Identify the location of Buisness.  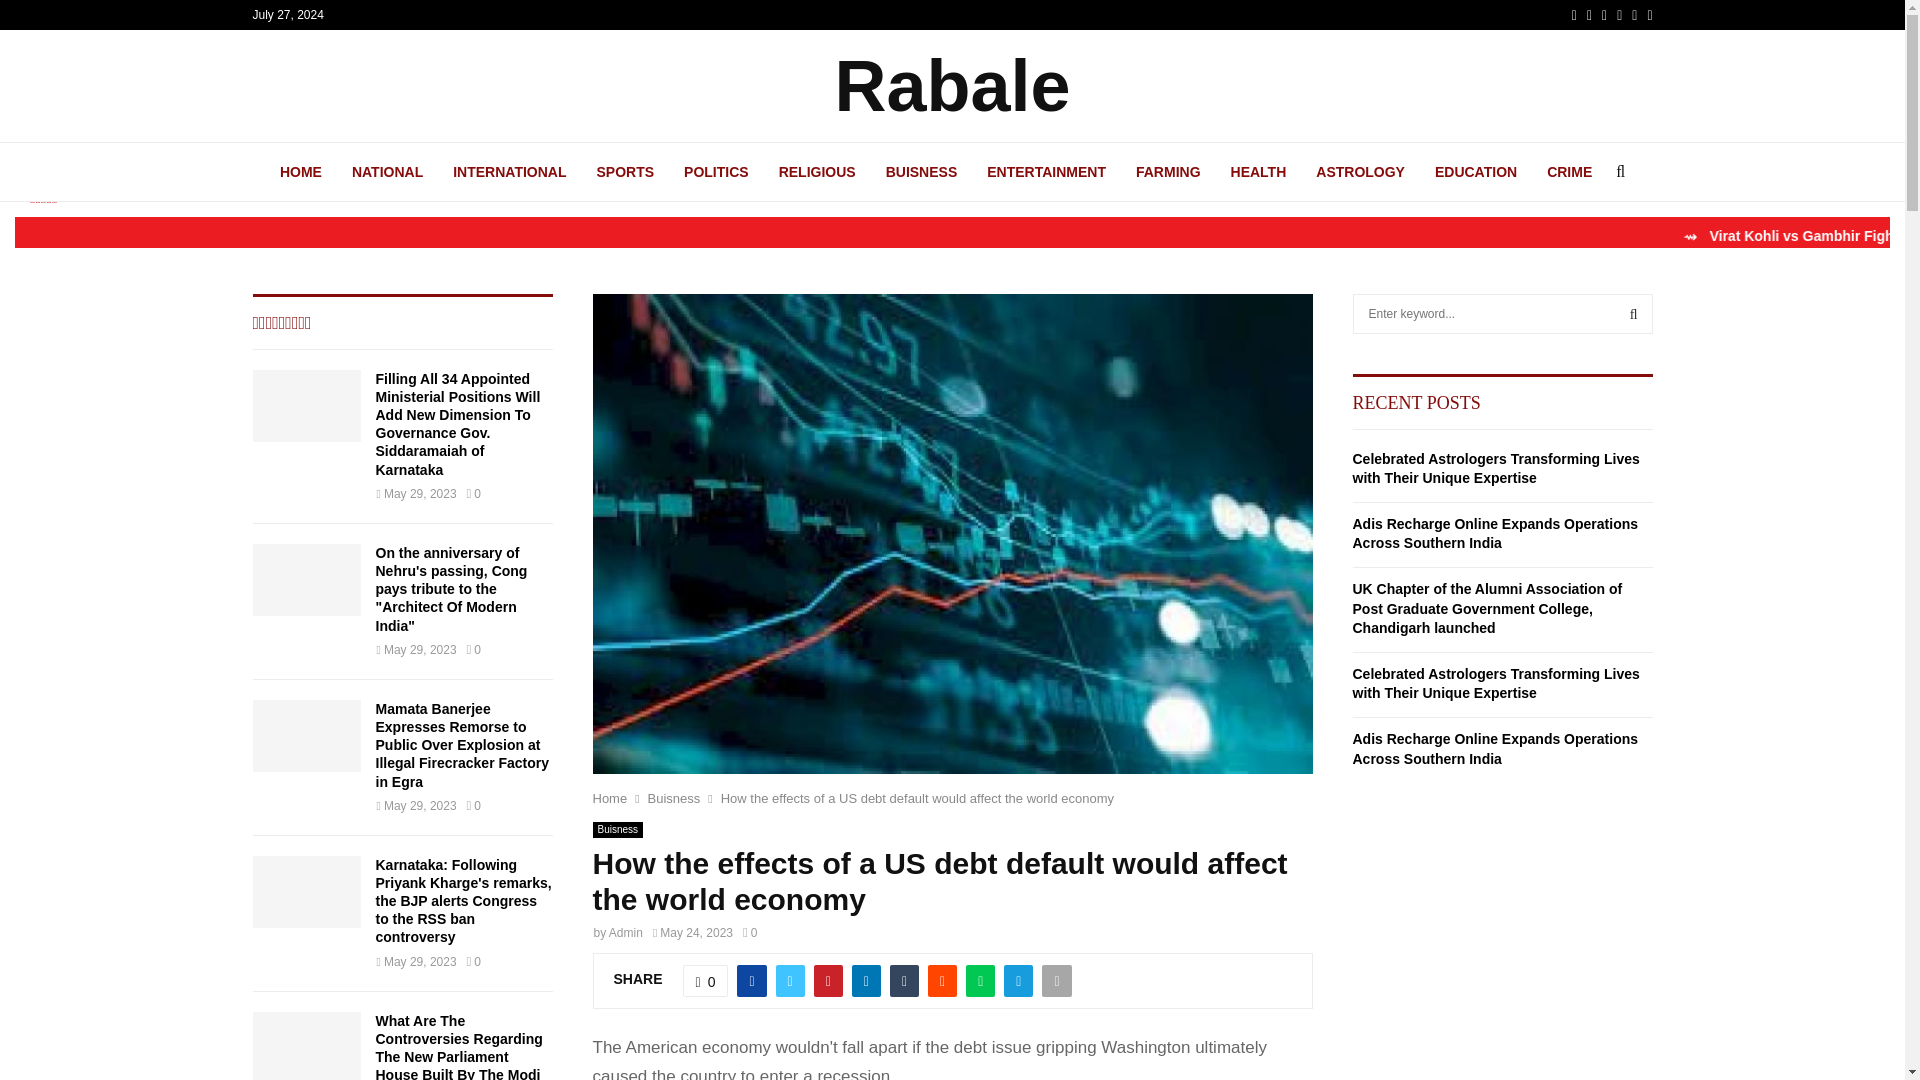
(674, 798).